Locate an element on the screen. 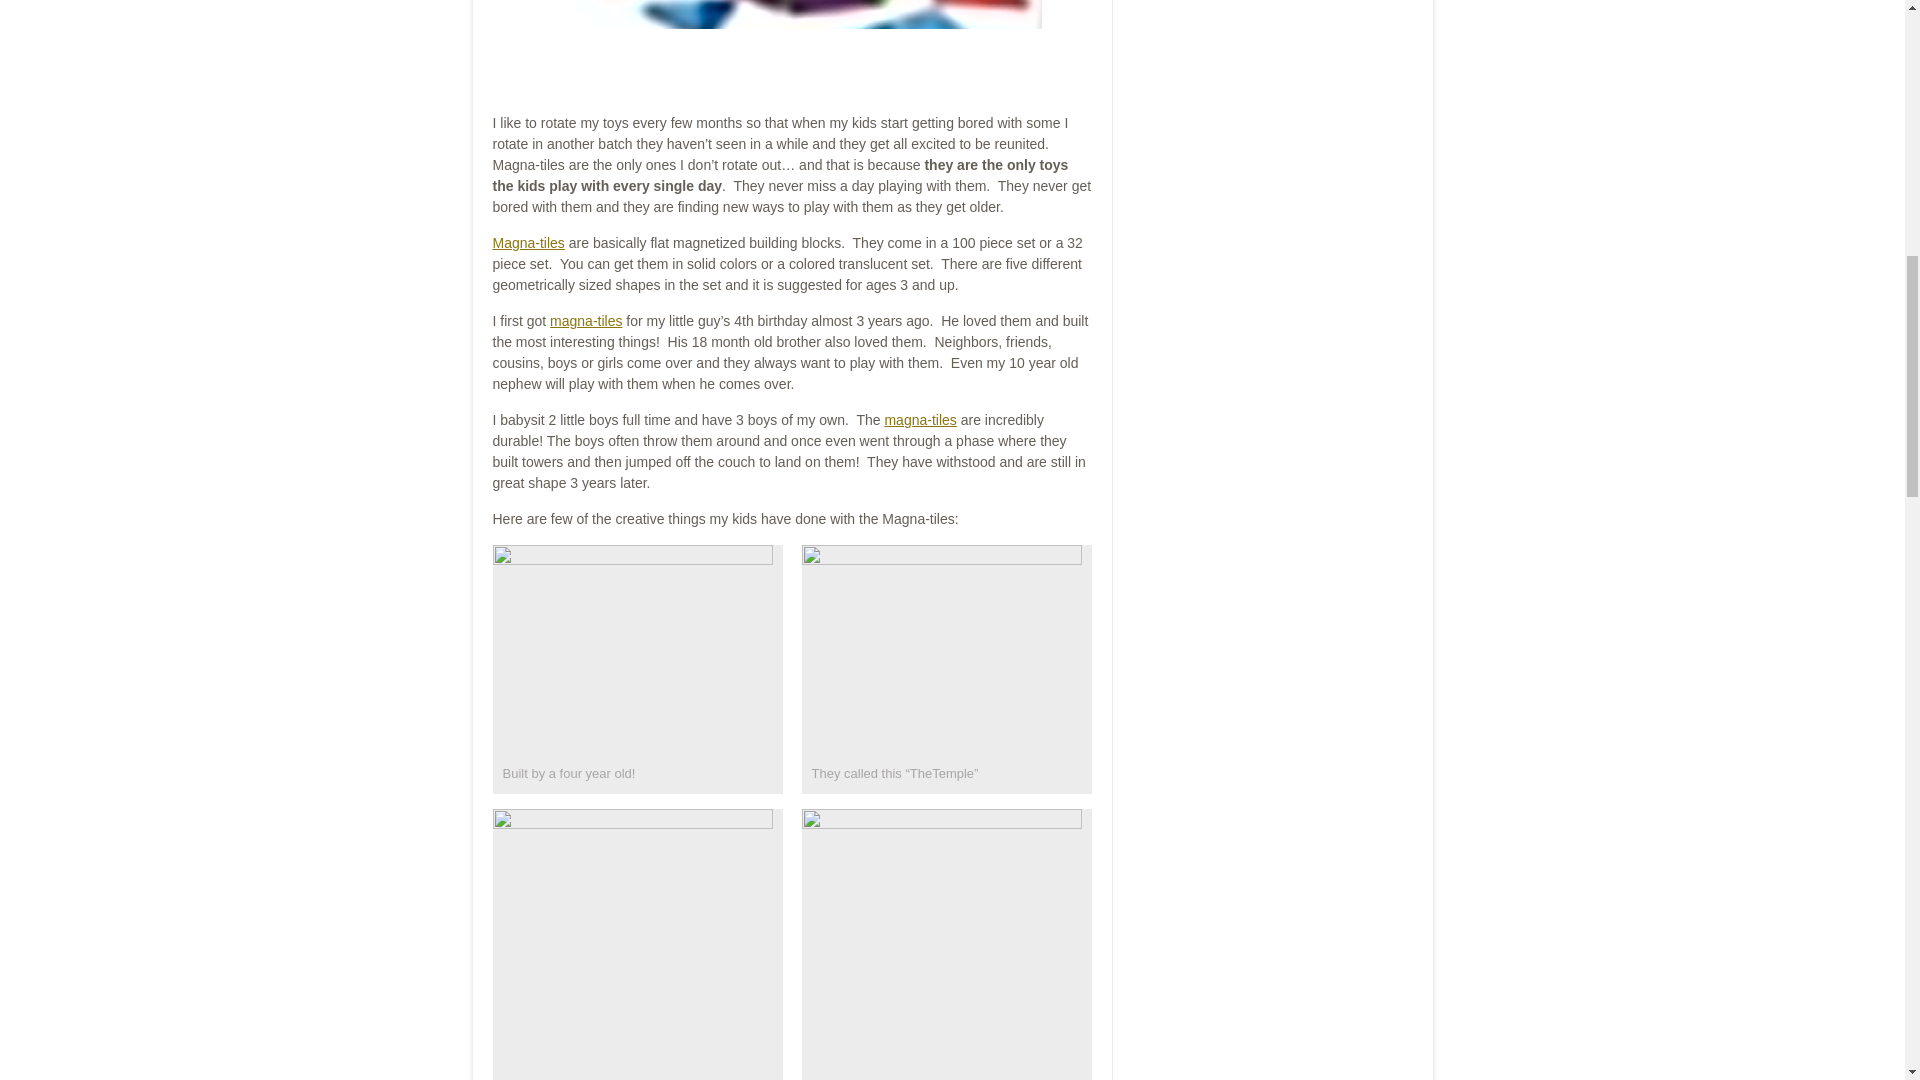 This screenshot has width=1920, height=1080. magnets is located at coordinates (631, 649).